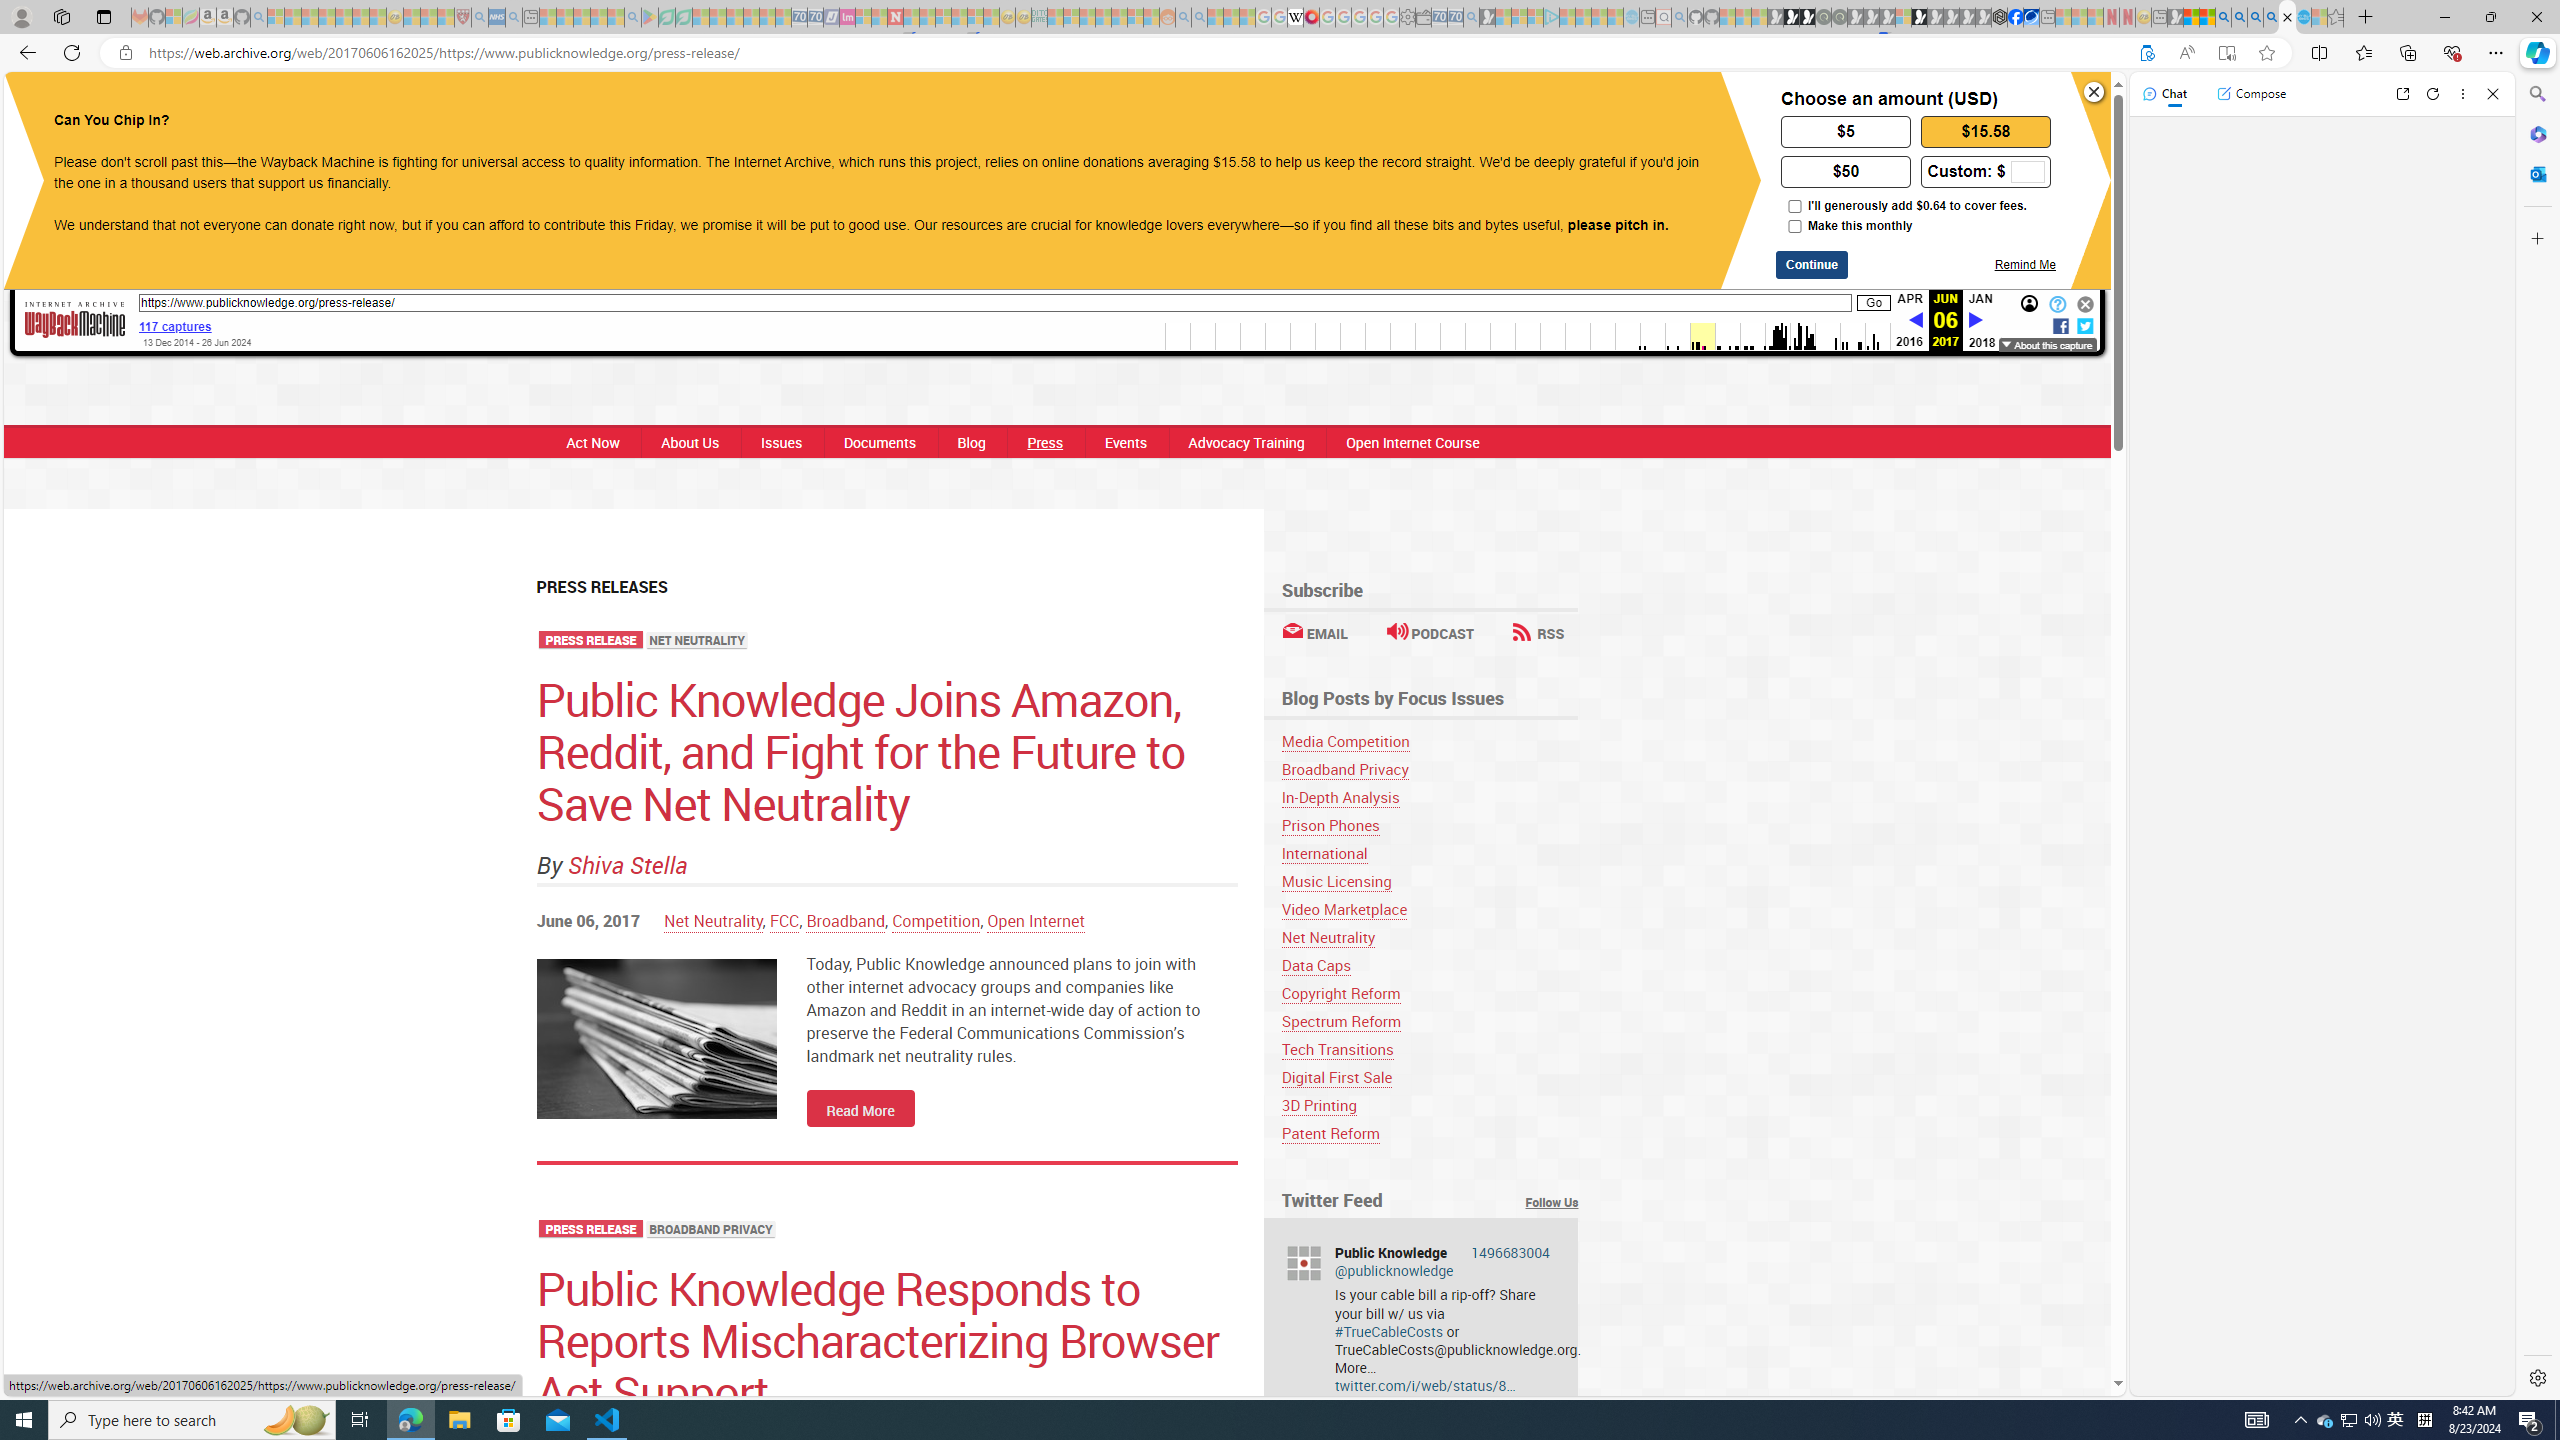  Describe the element at coordinates (1458, 108) in the screenshot. I see `DONATE` at that location.